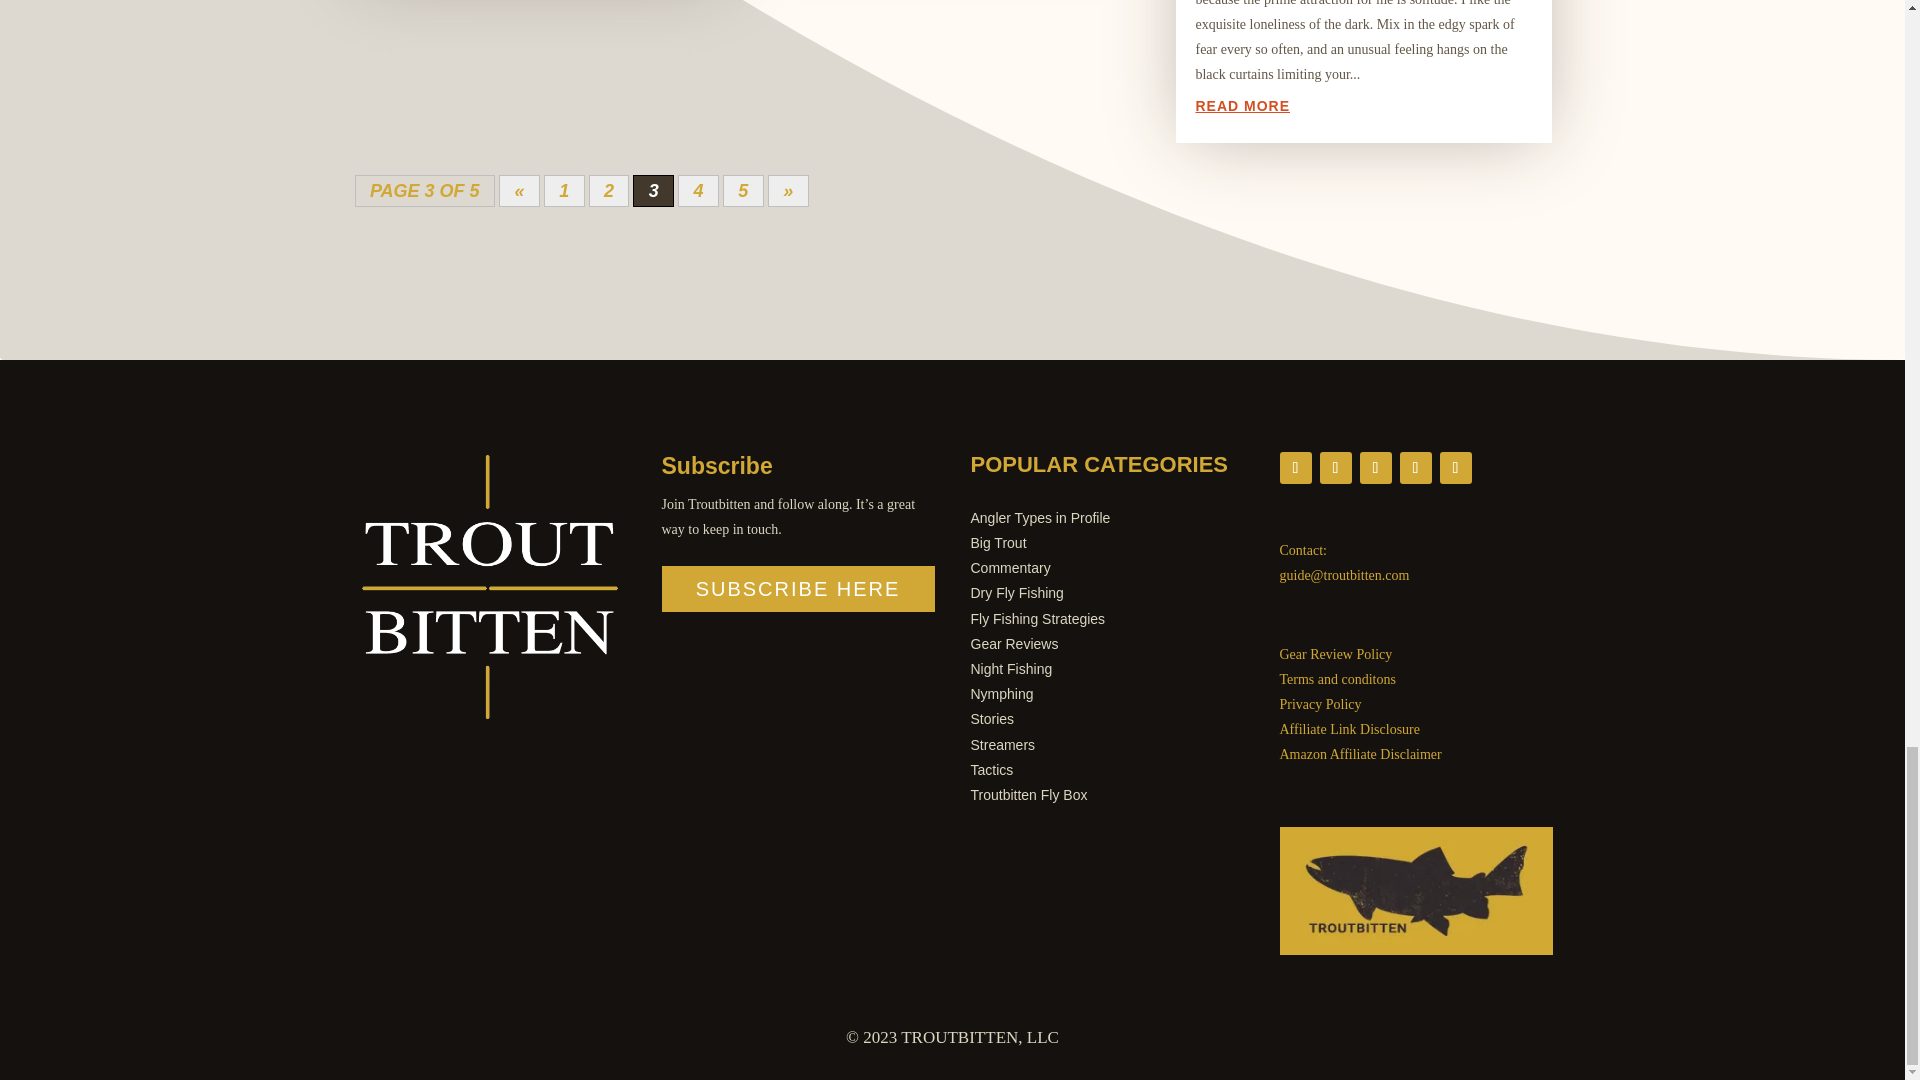 The height and width of the screenshot is (1080, 1920). What do you see at coordinates (744, 191) in the screenshot?
I see `Page 5` at bounding box center [744, 191].